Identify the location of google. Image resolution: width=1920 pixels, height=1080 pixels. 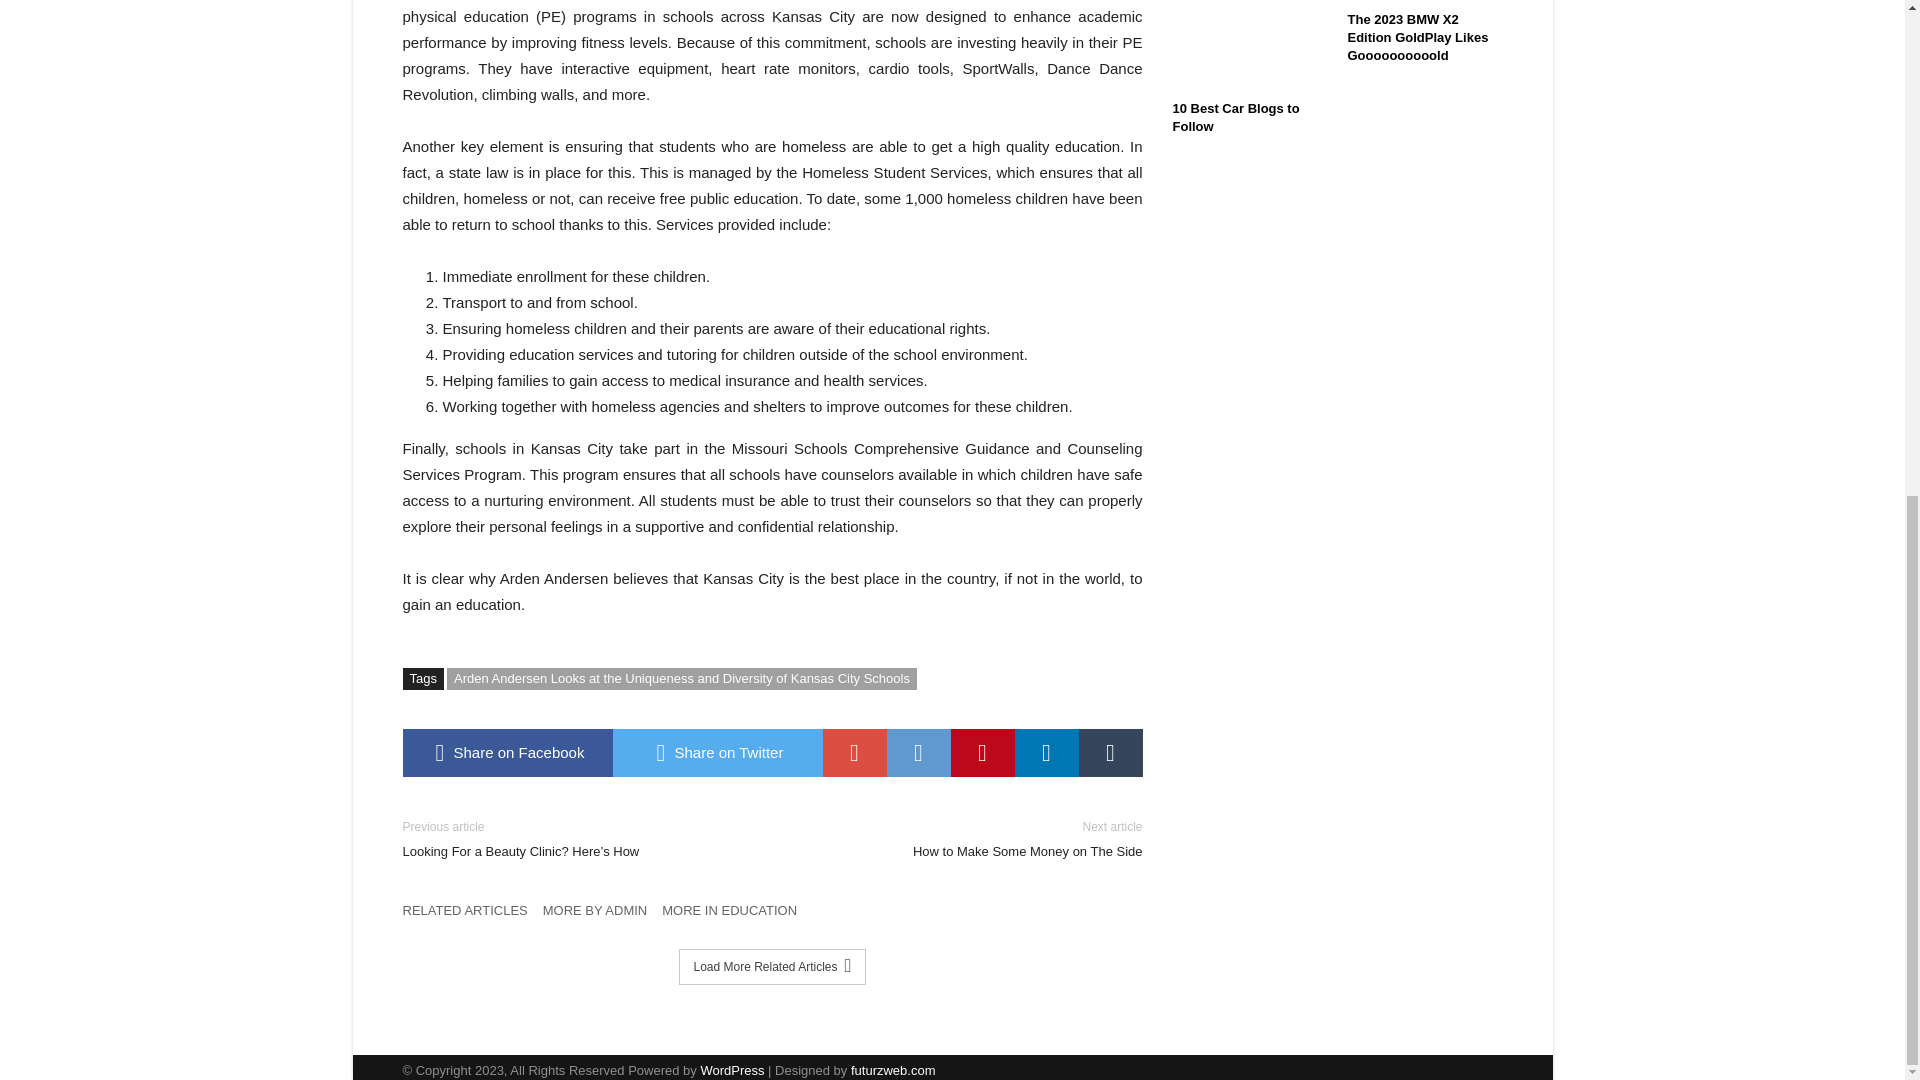
(853, 752).